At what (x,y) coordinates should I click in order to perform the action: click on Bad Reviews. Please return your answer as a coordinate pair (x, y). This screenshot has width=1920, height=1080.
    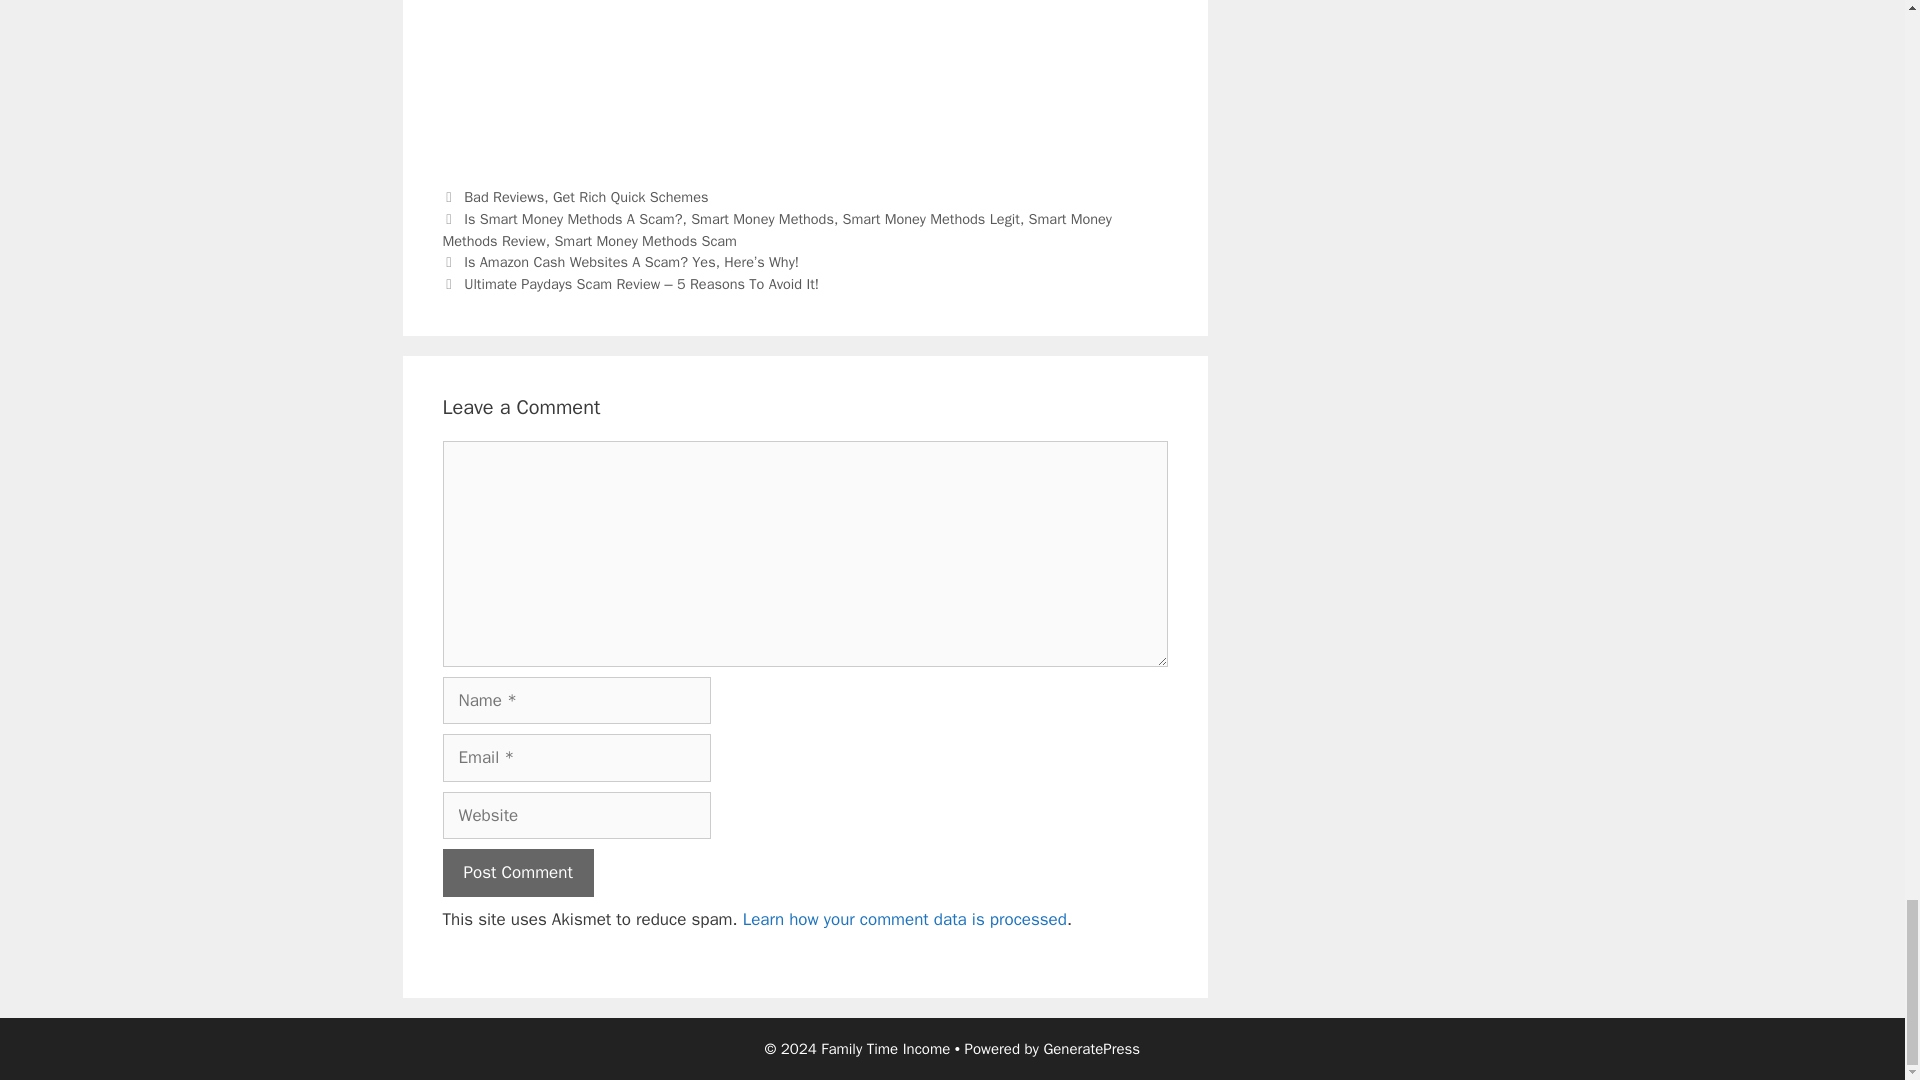
    Looking at the image, I should click on (504, 196).